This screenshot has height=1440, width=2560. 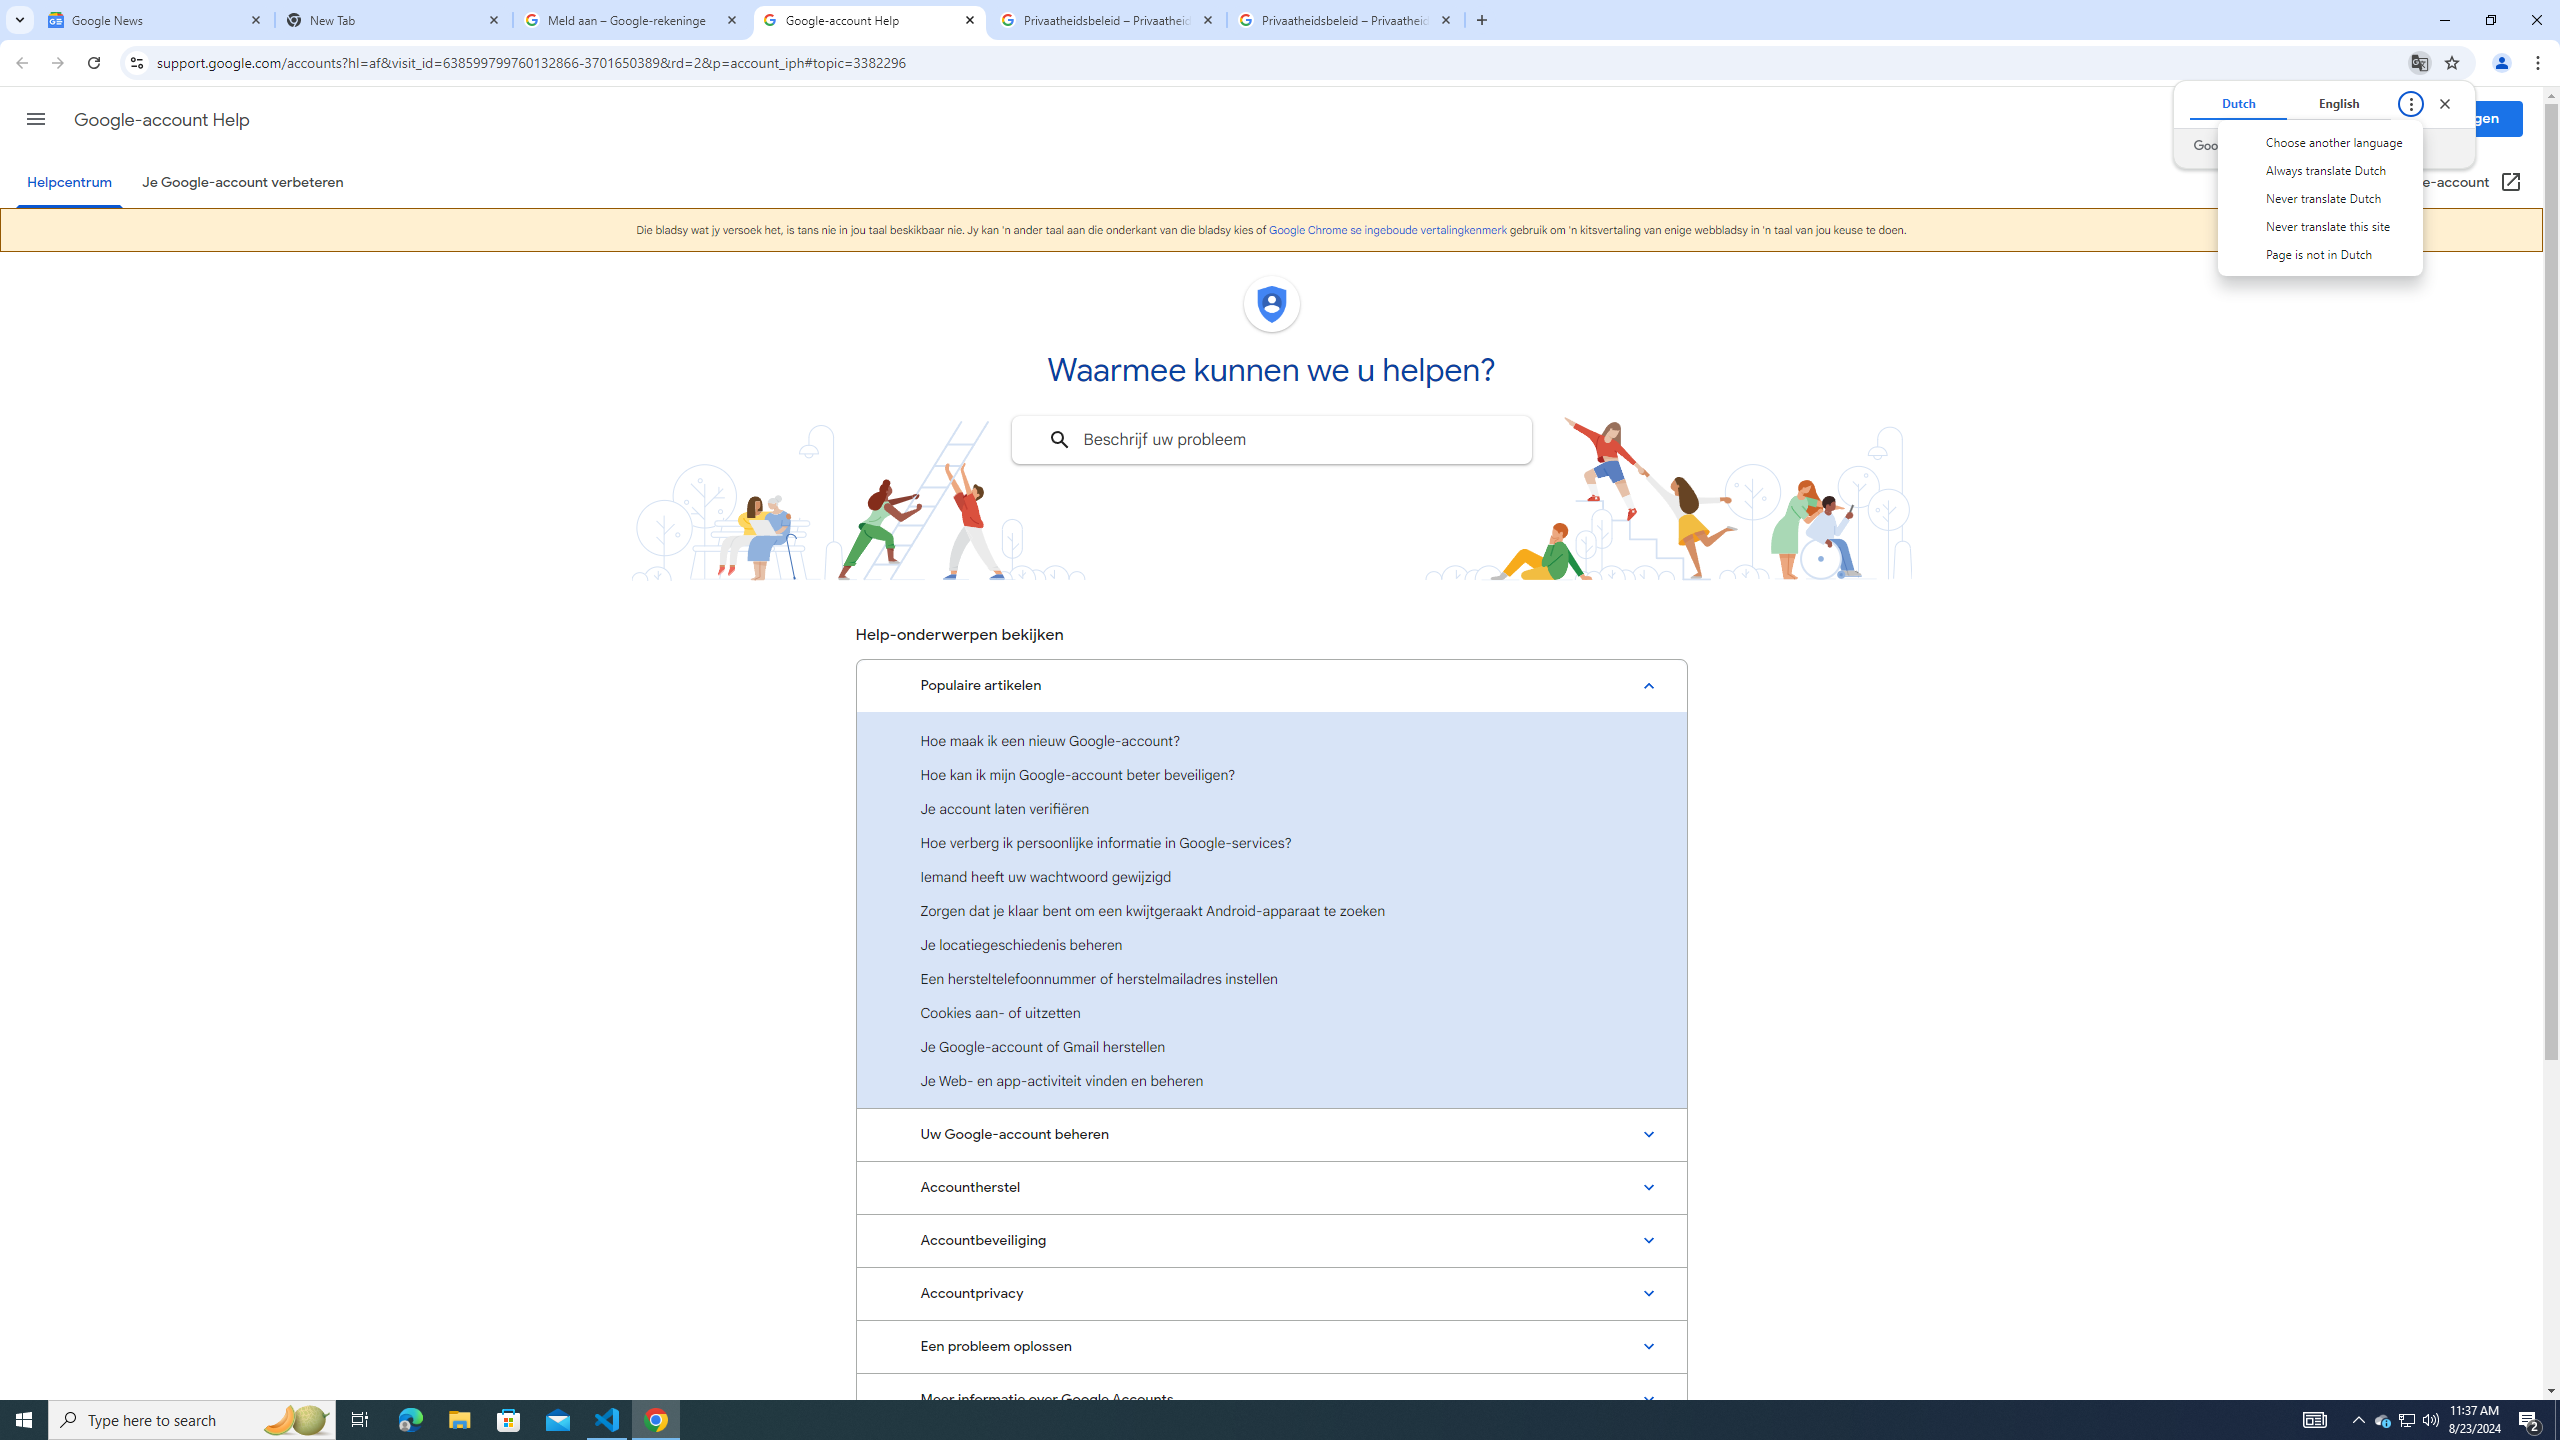 What do you see at coordinates (1271, 842) in the screenshot?
I see `Hoe verberg ik persoonlijke informatie in Google-services?` at bounding box center [1271, 842].